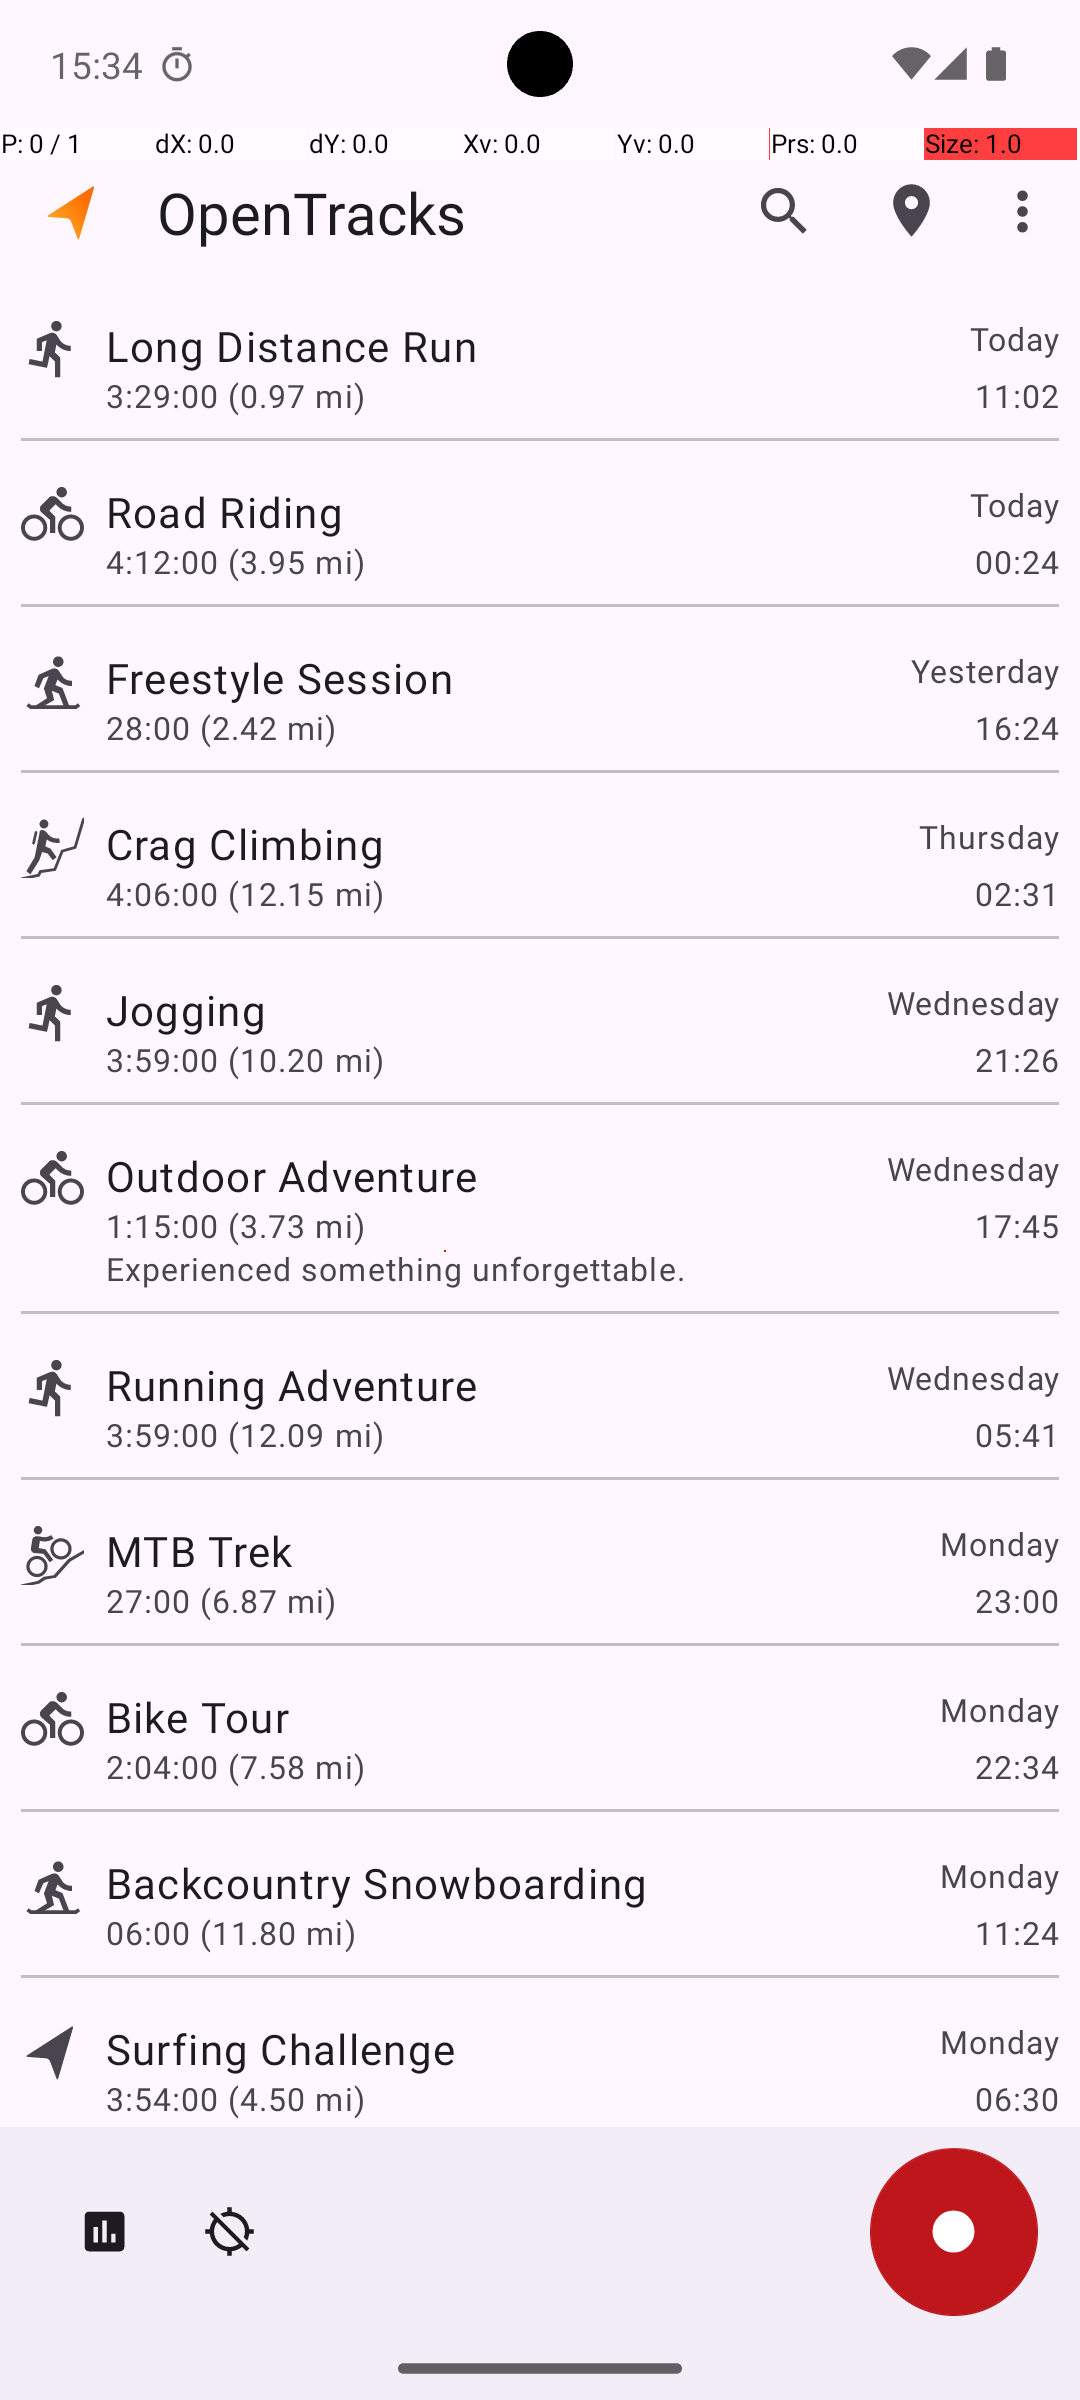  What do you see at coordinates (198, 1716) in the screenshot?
I see `Bike Tour` at bounding box center [198, 1716].